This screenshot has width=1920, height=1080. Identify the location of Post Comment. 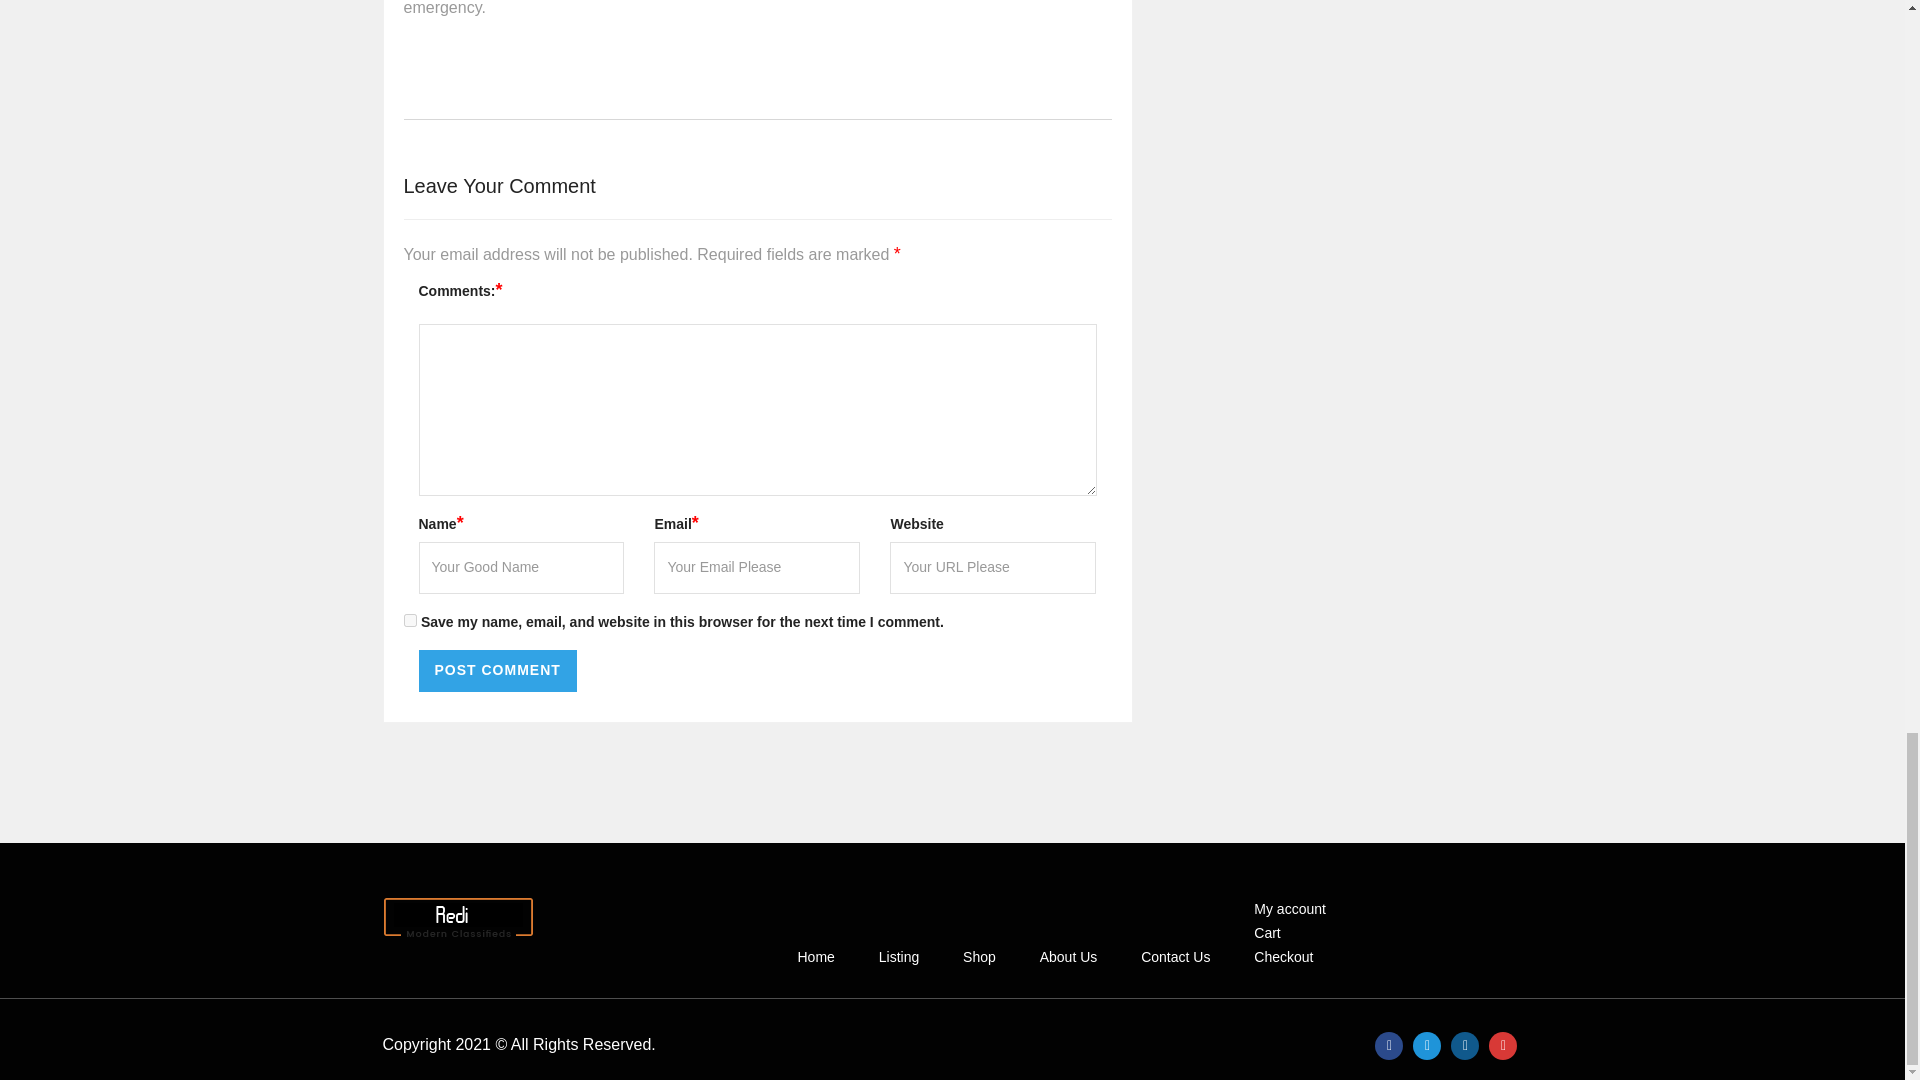
(497, 671).